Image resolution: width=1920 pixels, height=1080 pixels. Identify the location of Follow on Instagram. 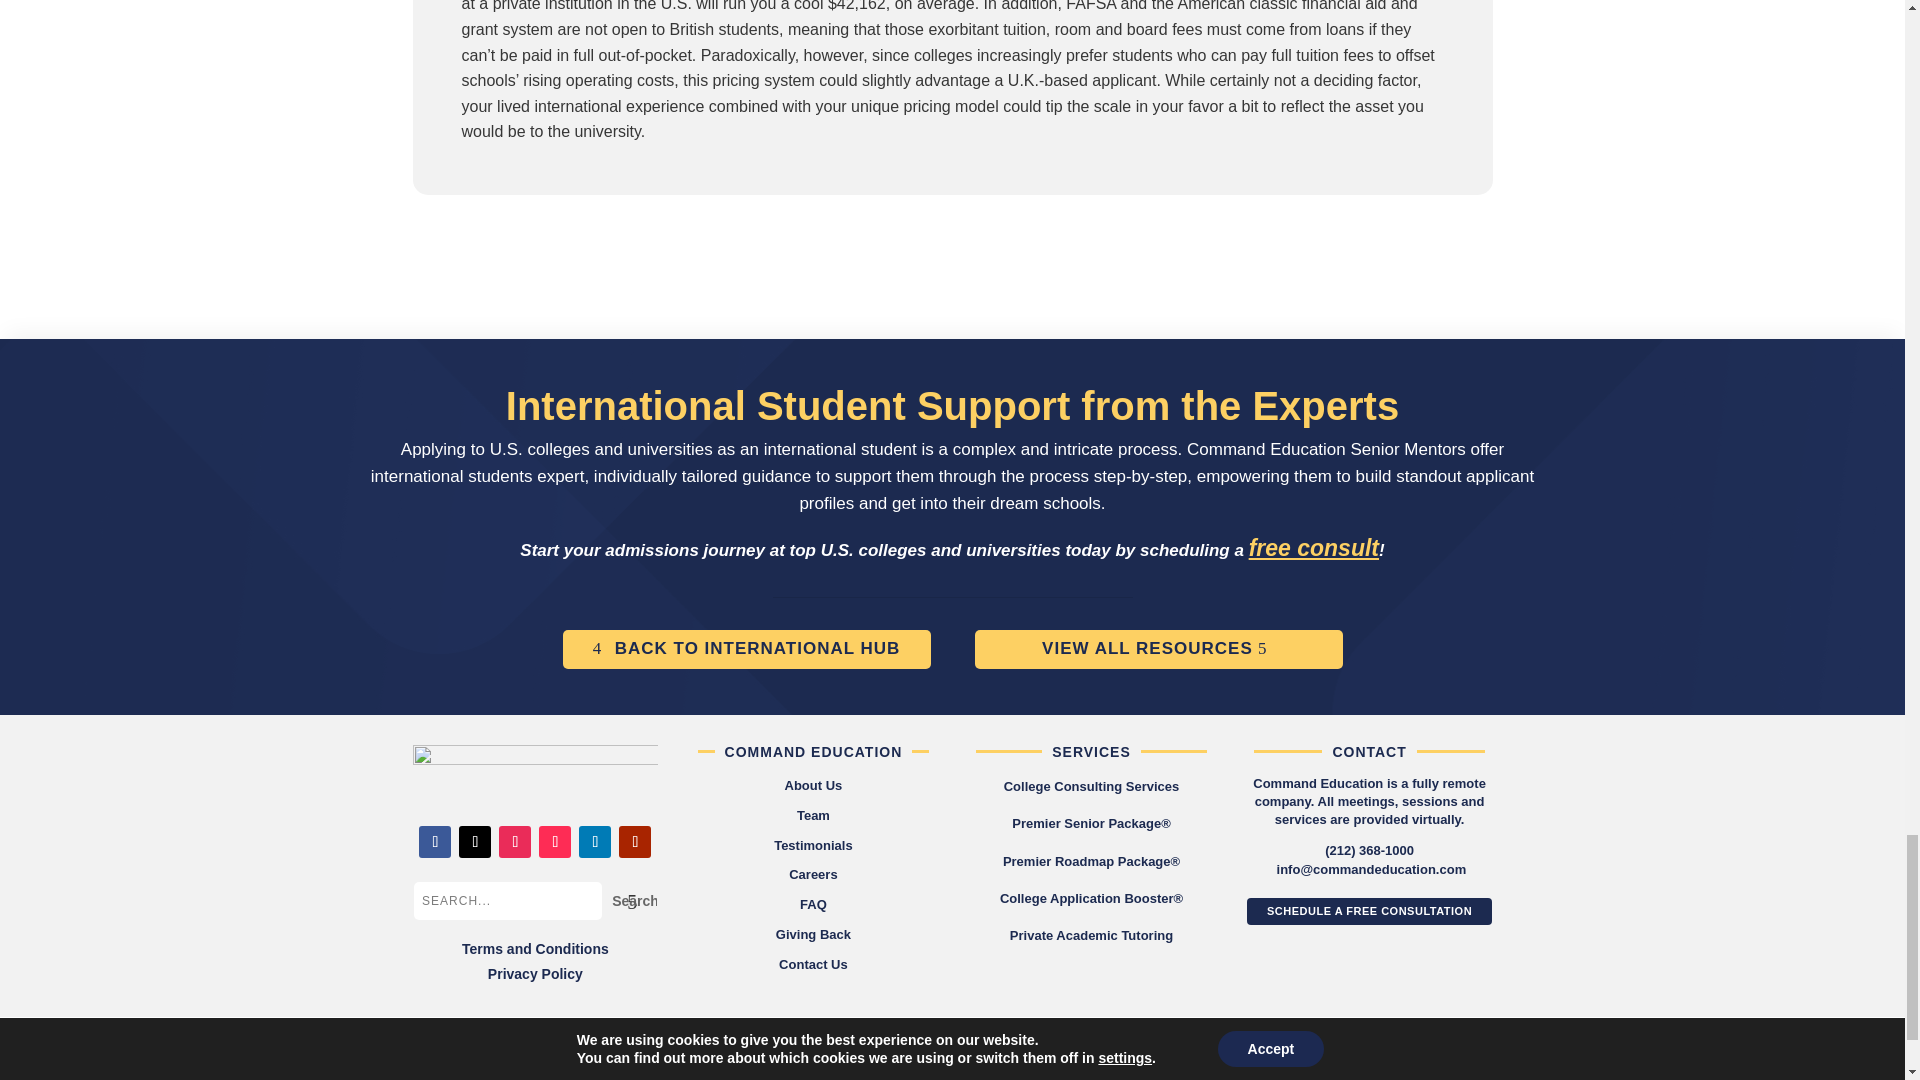
(515, 842).